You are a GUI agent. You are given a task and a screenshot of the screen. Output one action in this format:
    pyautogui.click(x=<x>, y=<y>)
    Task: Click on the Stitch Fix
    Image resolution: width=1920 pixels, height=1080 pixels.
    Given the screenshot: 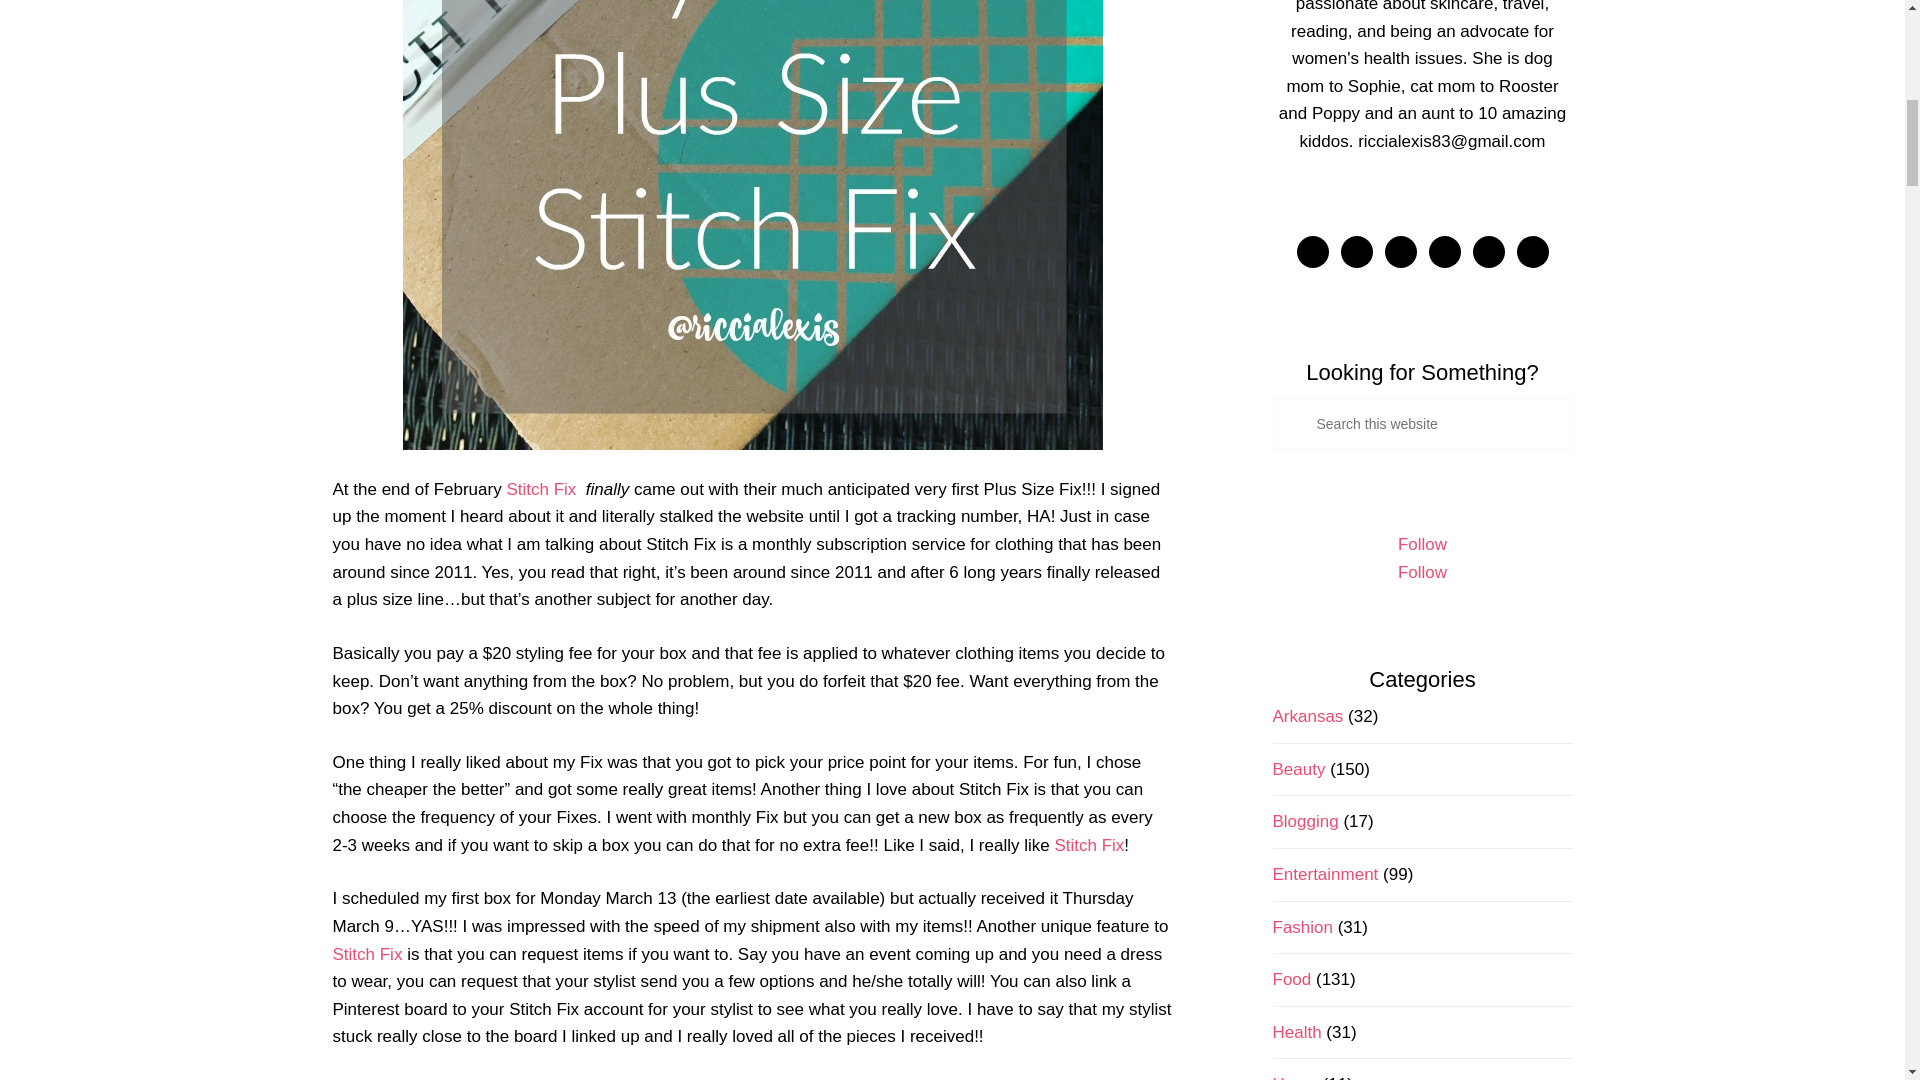 What is the action you would take?
    pyautogui.click(x=1088, y=845)
    